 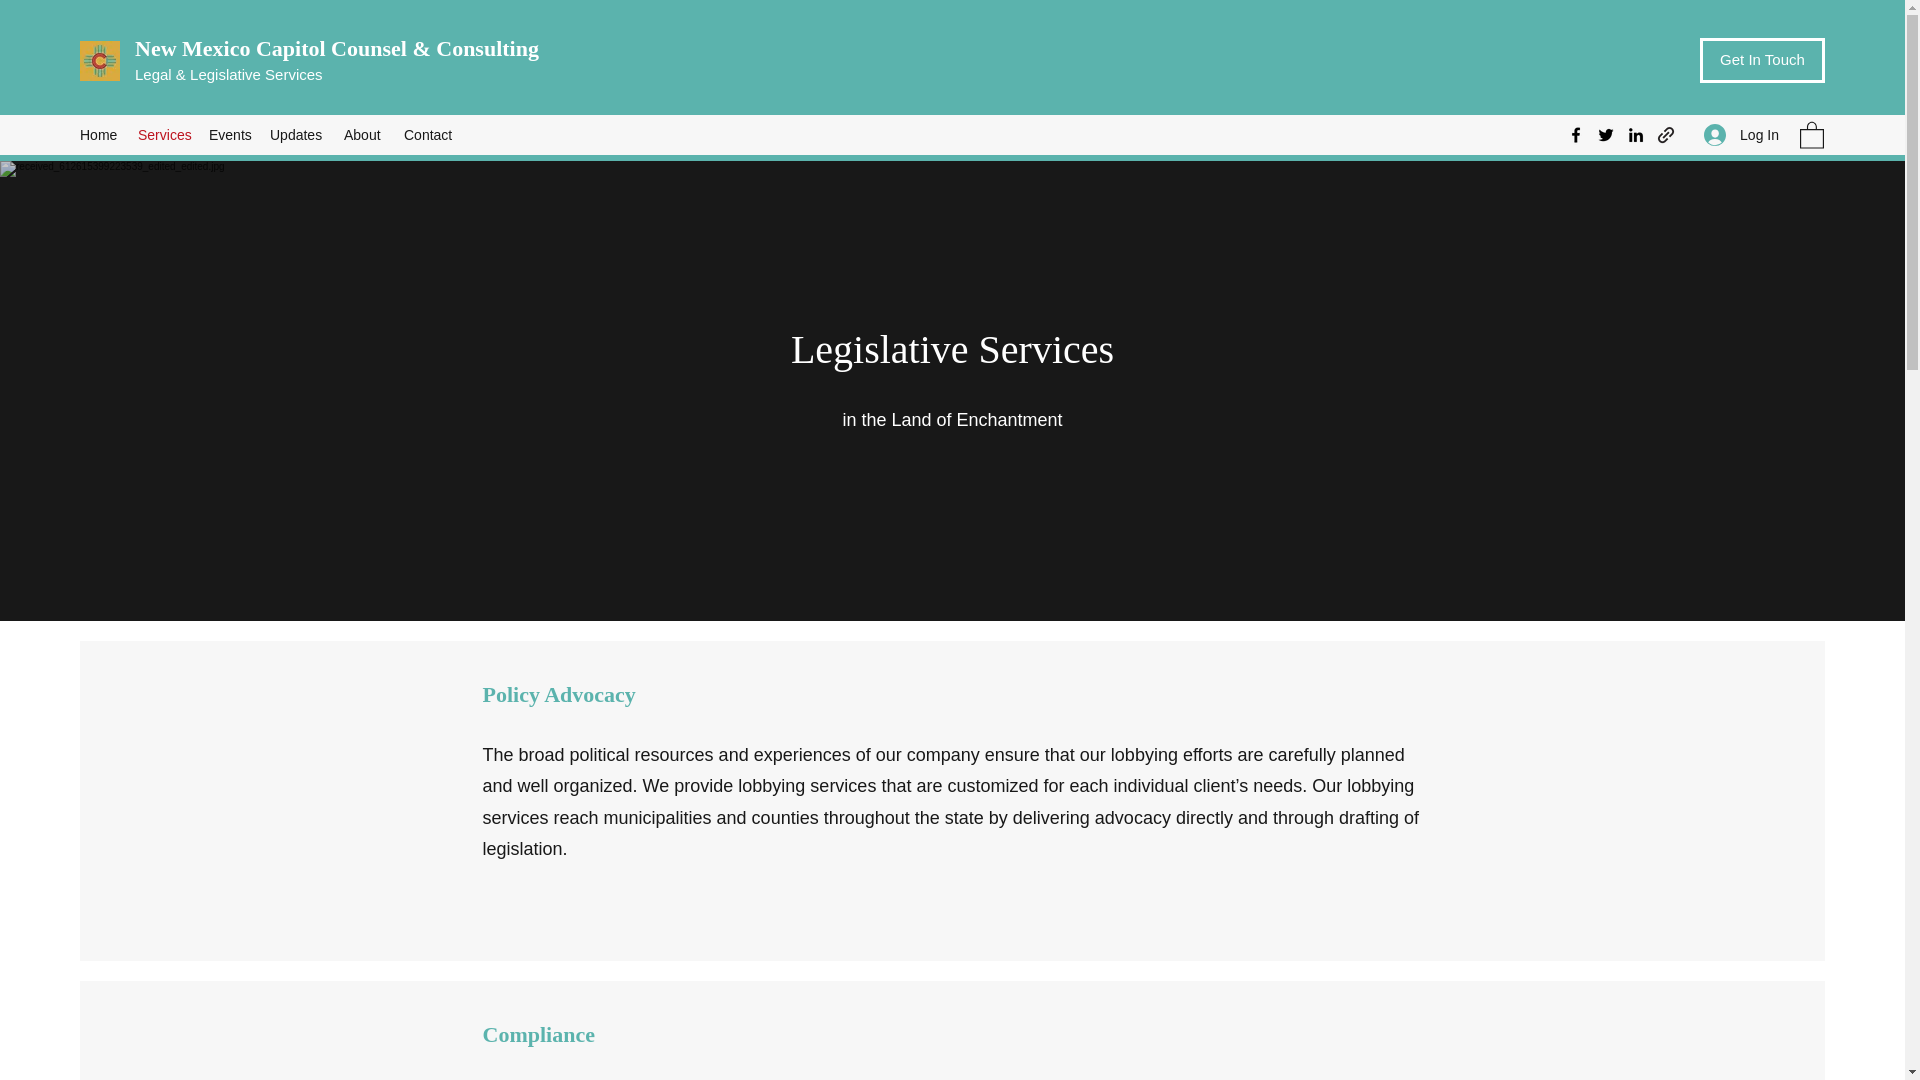 I want to click on Log In, so click(x=1741, y=135).